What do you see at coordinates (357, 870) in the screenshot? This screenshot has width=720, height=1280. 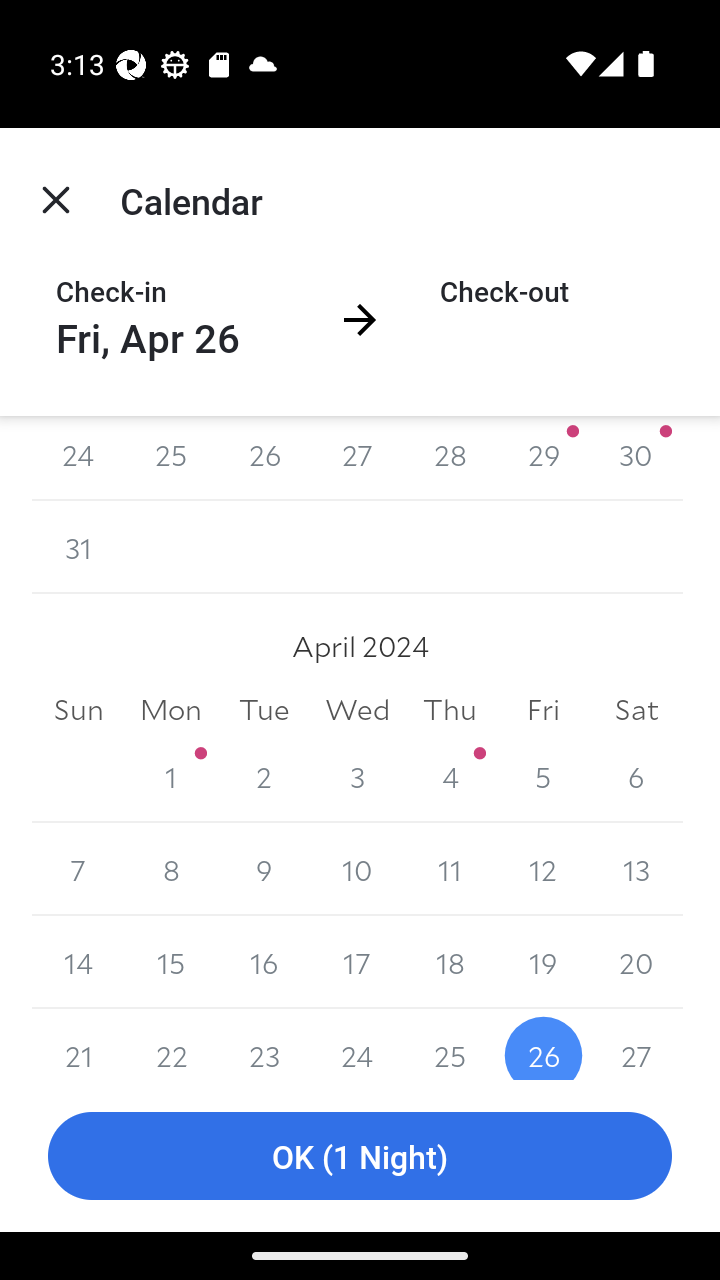 I see `10 10 April 2024` at bounding box center [357, 870].